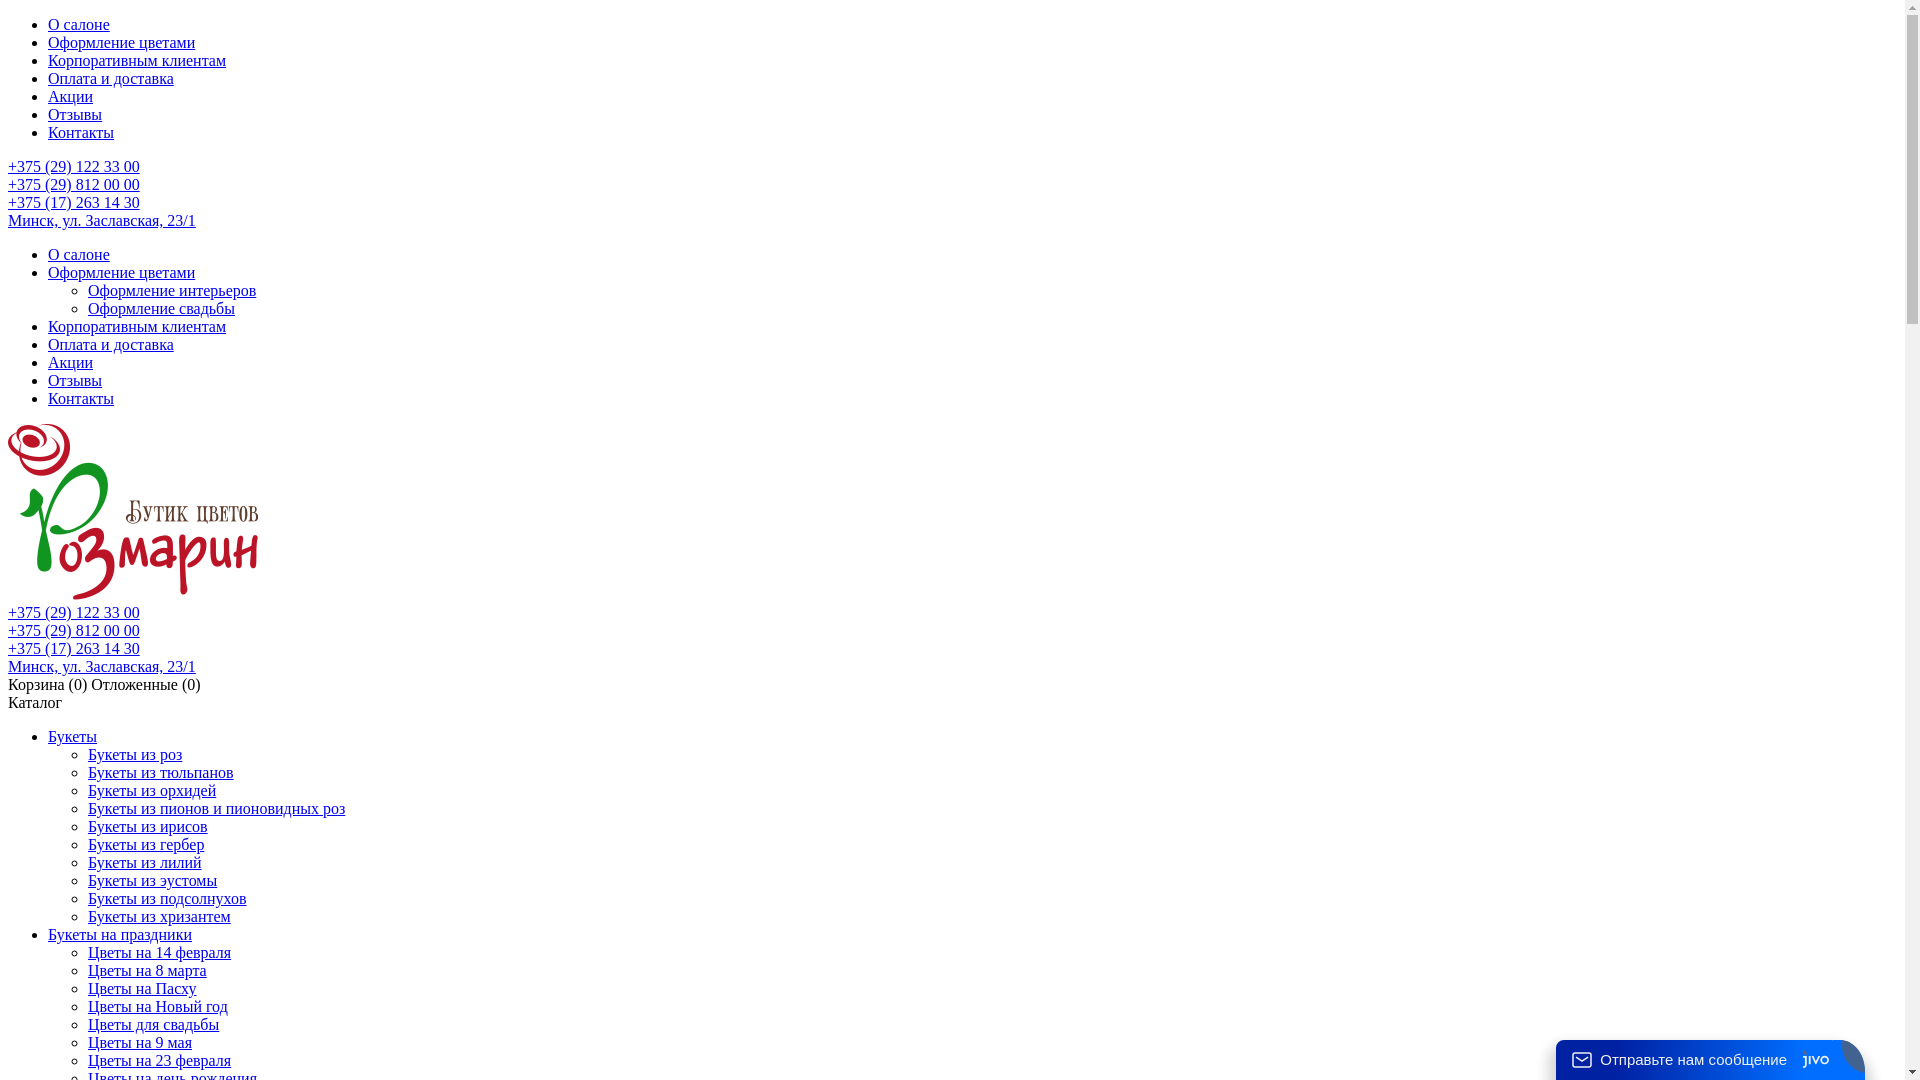 Image resolution: width=1920 pixels, height=1080 pixels. What do you see at coordinates (74, 166) in the screenshot?
I see `+375 (29) 122 33 00` at bounding box center [74, 166].